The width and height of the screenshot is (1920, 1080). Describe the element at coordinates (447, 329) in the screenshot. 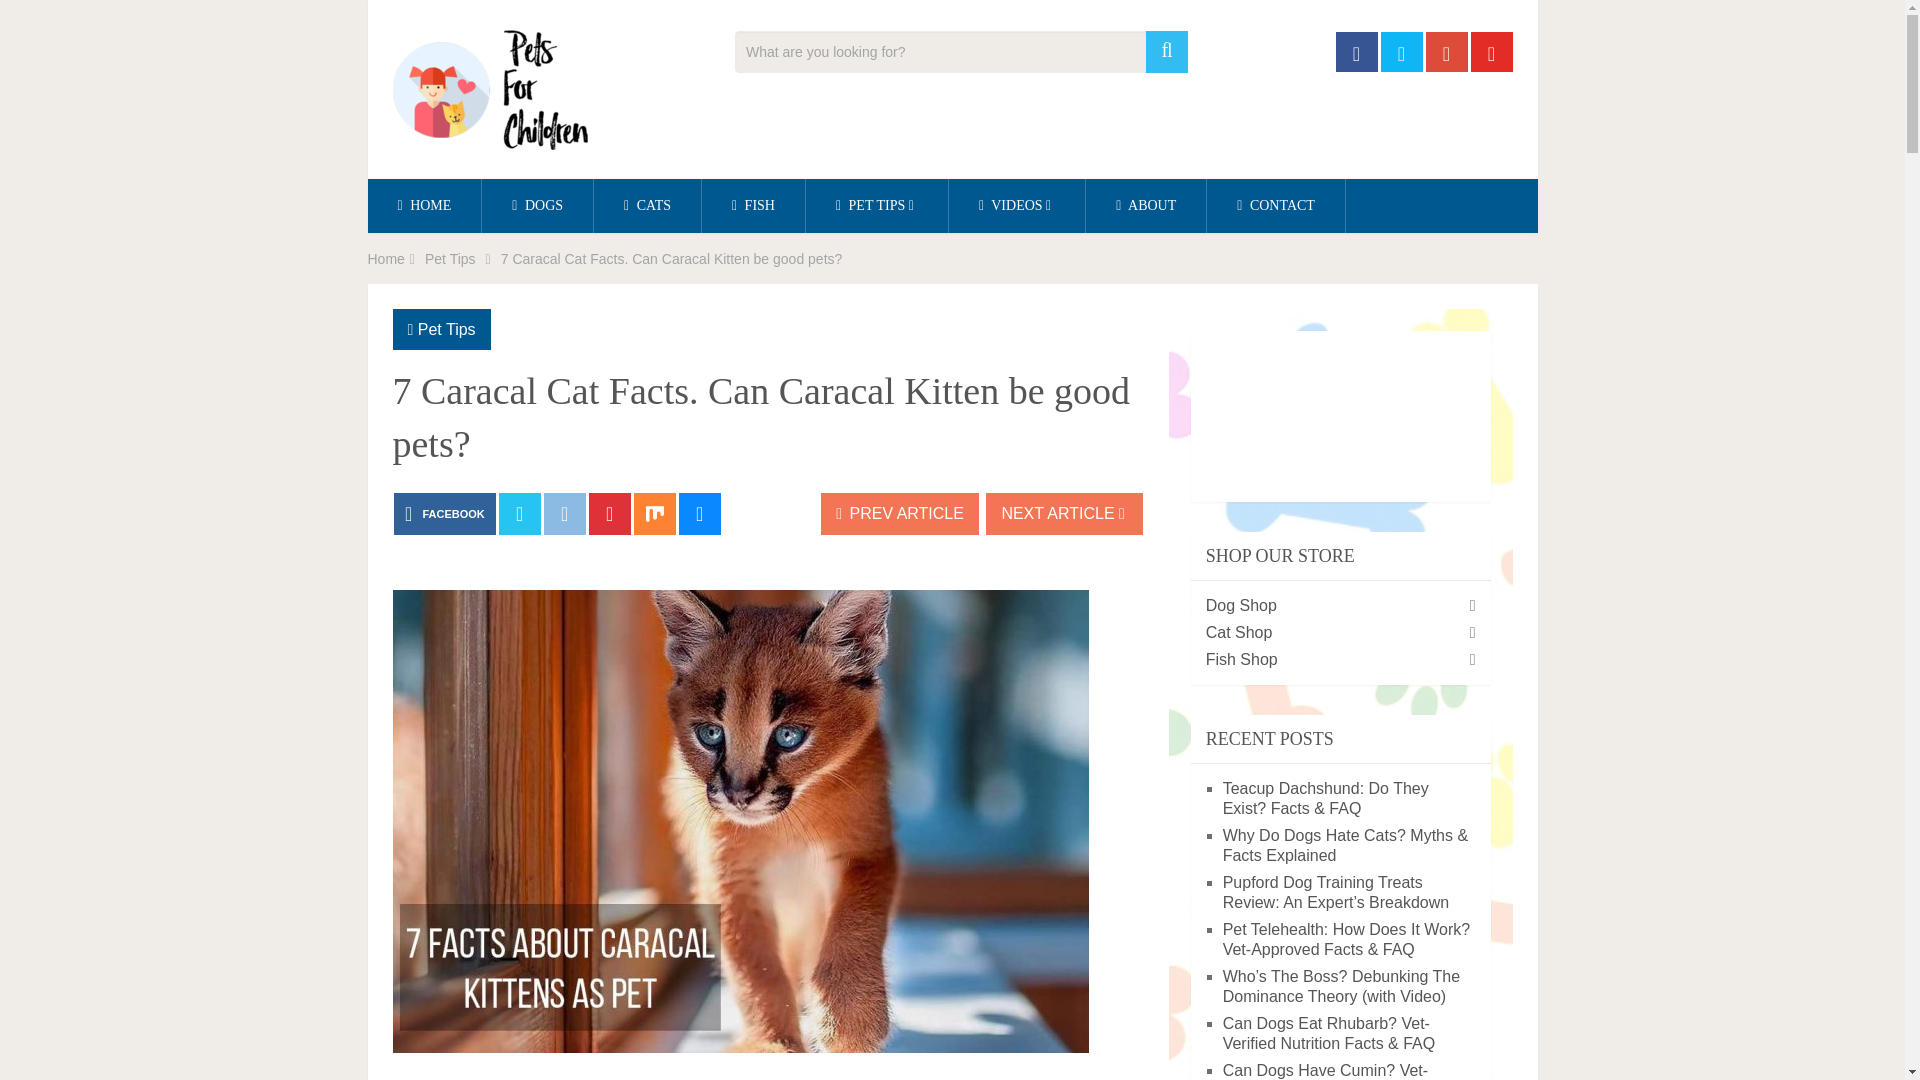

I see `View all posts in Pet Tips` at that location.